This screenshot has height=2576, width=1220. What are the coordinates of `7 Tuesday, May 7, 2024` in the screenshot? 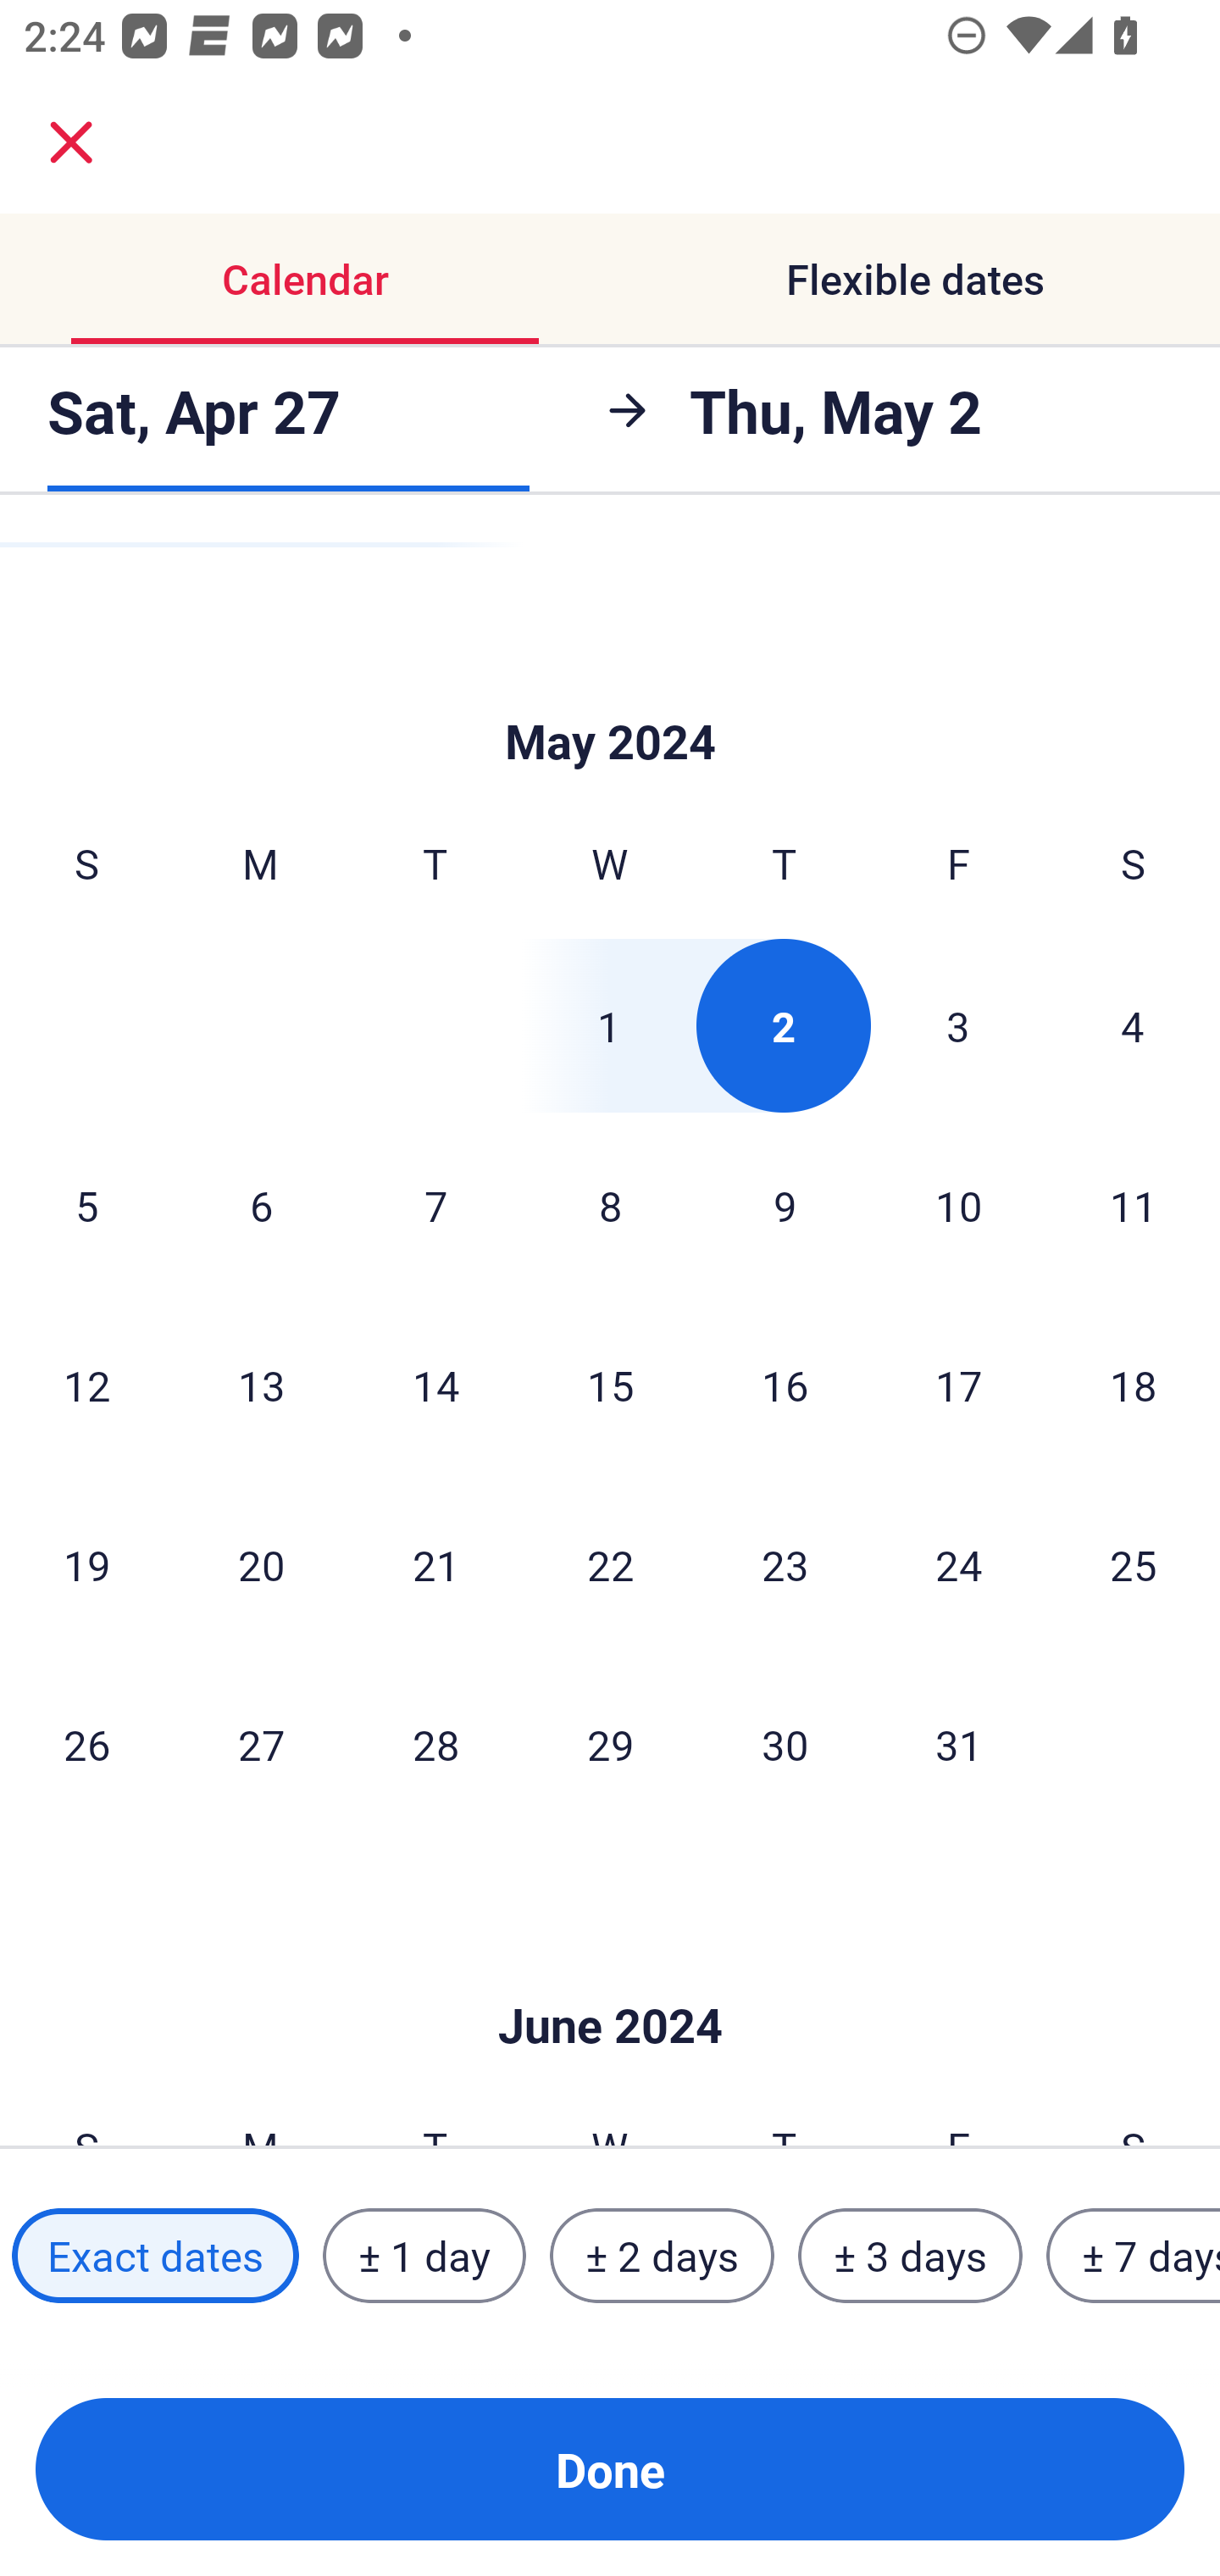 It's located at (435, 1205).